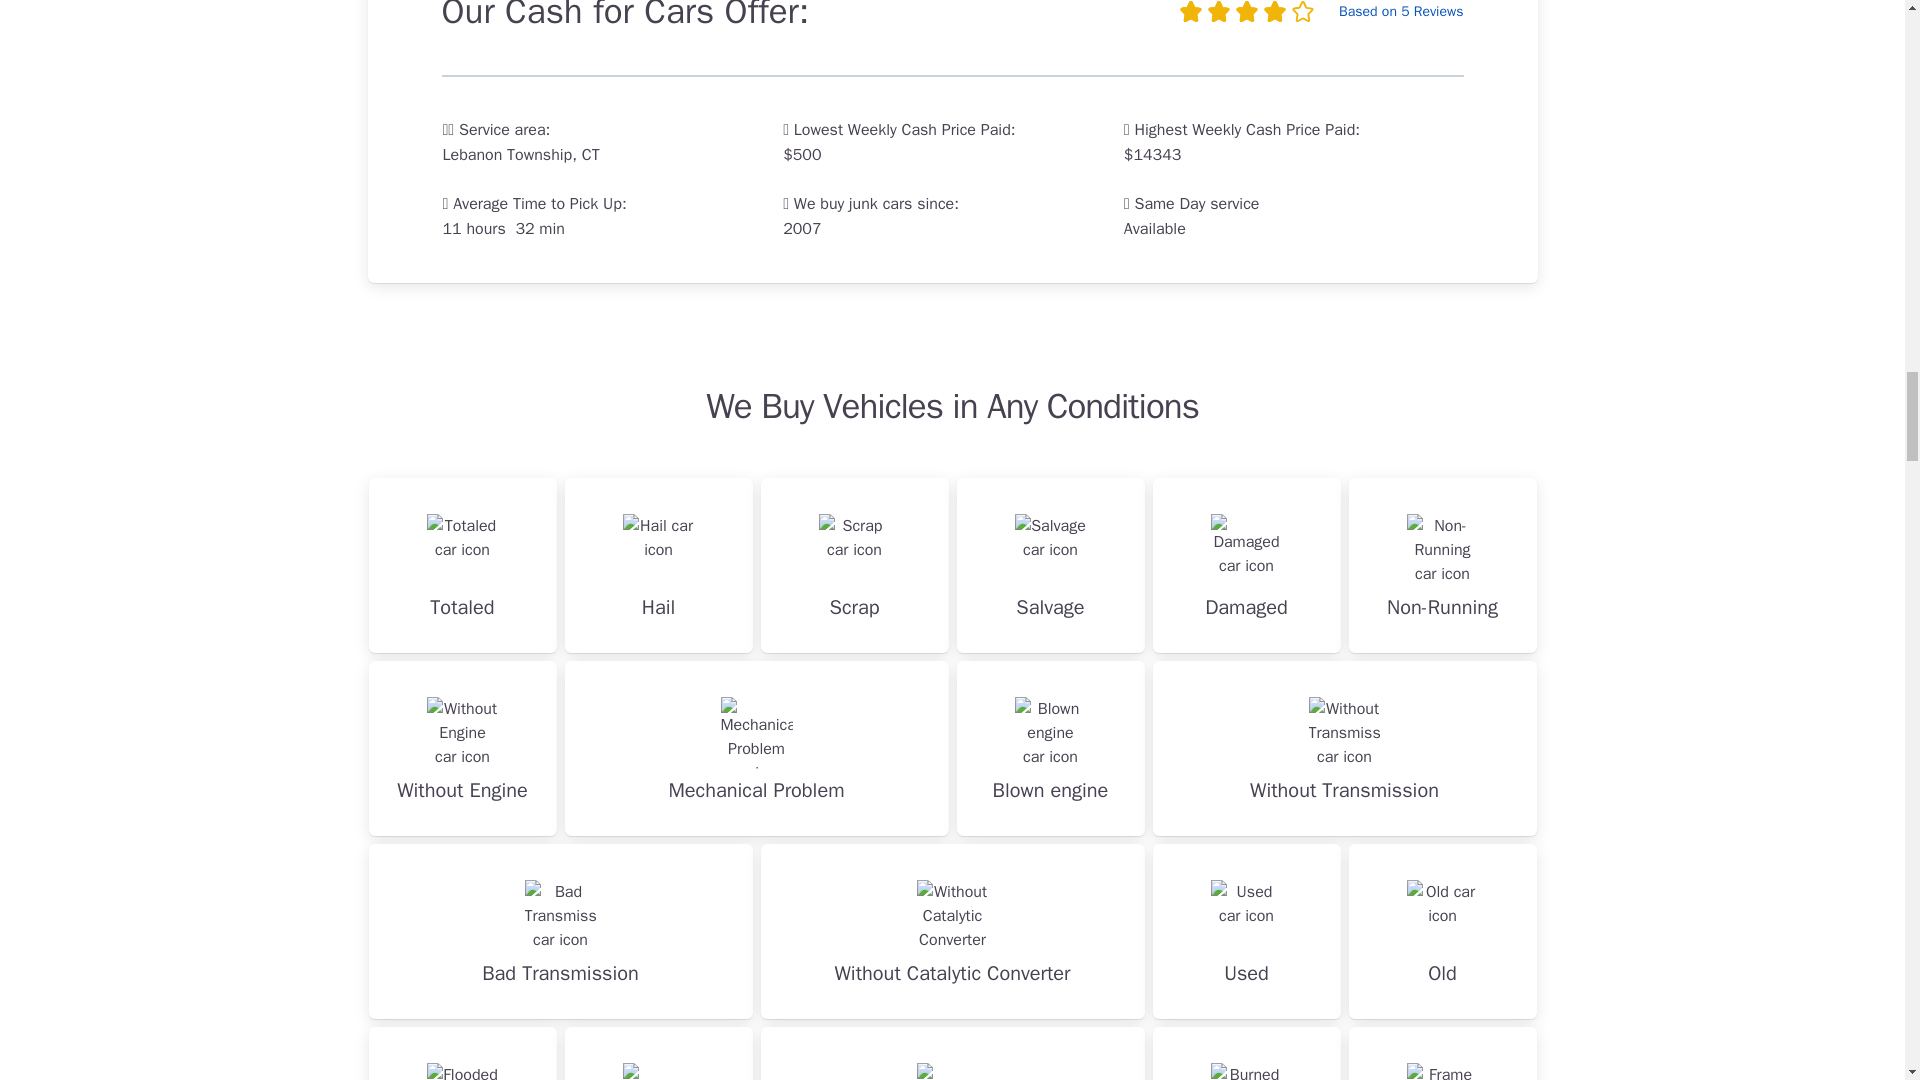 This screenshot has width=1920, height=1080. Describe the element at coordinates (1246, 566) in the screenshot. I see `Damaged` at that location.